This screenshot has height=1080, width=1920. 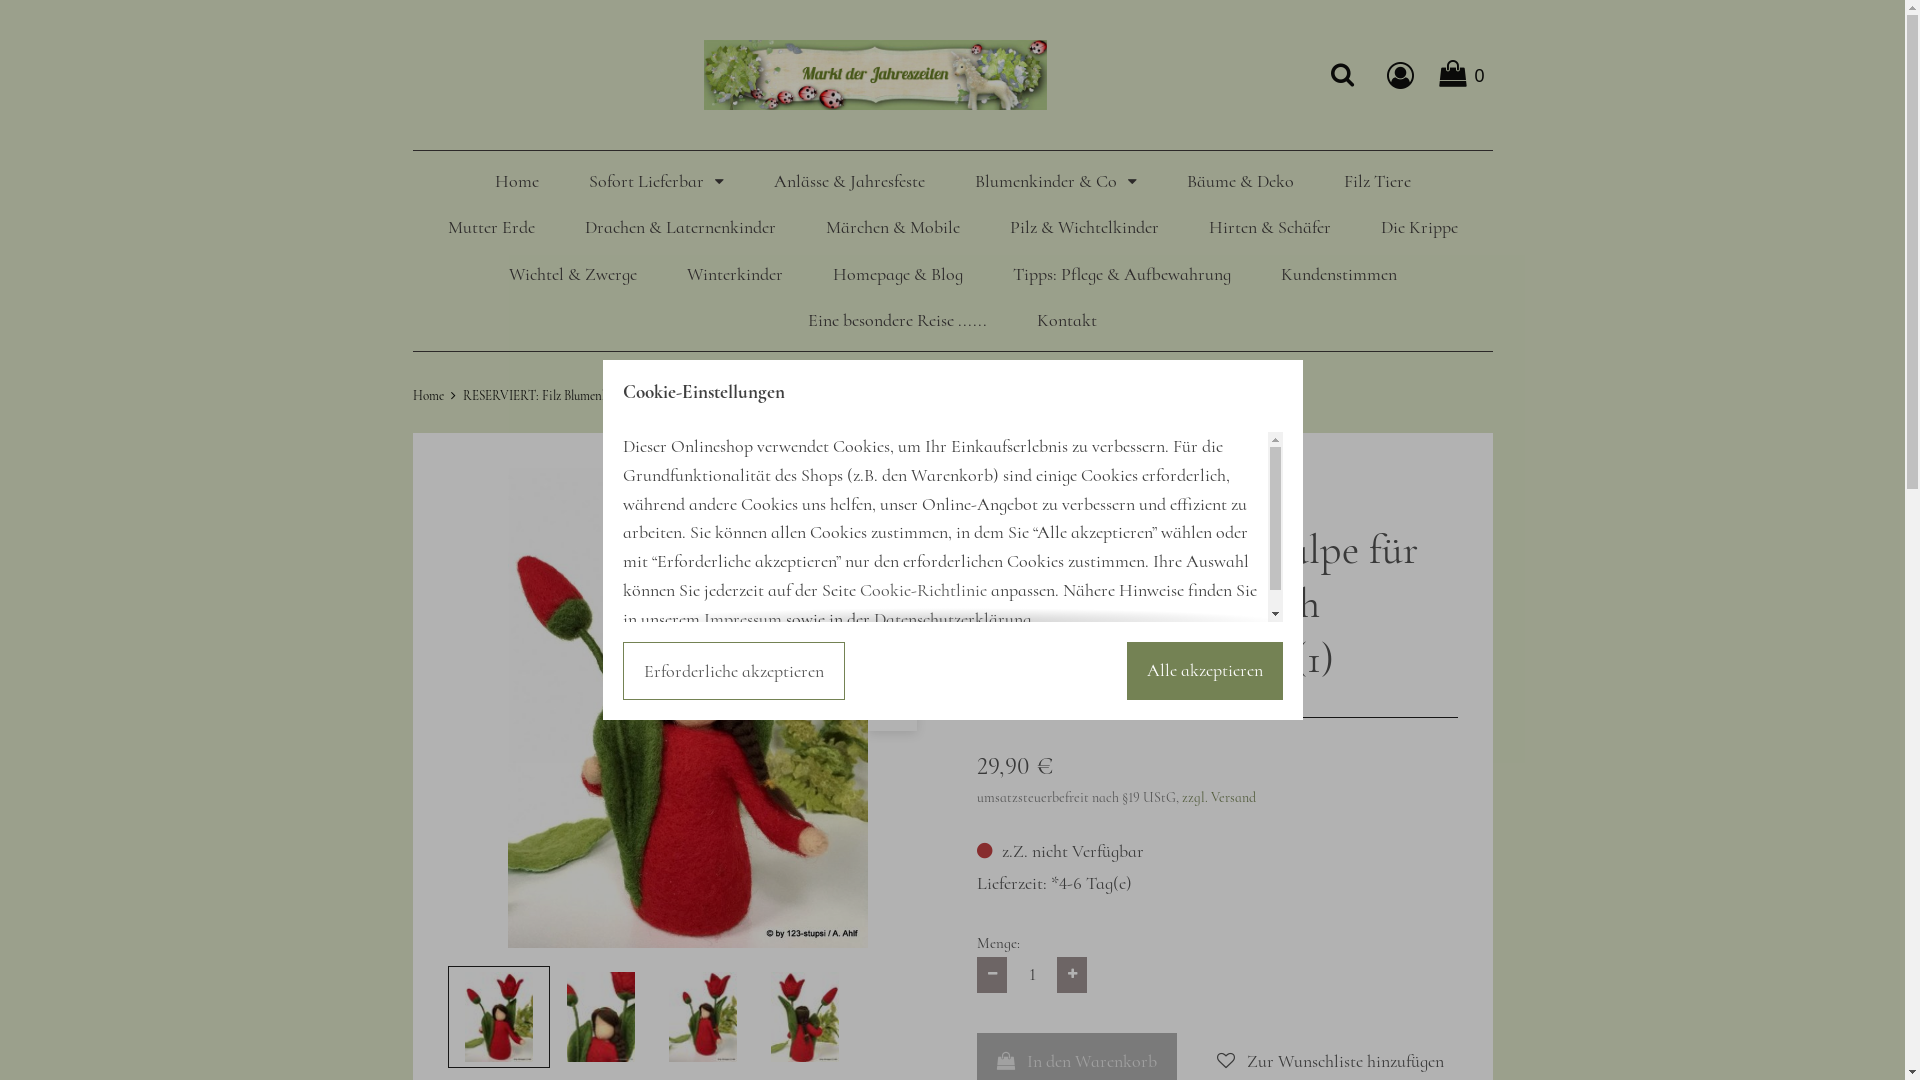 What do you see at coordinates (734, 274) in the screenshot?
I see `Winterkinder` at bounding box center [734, 274].